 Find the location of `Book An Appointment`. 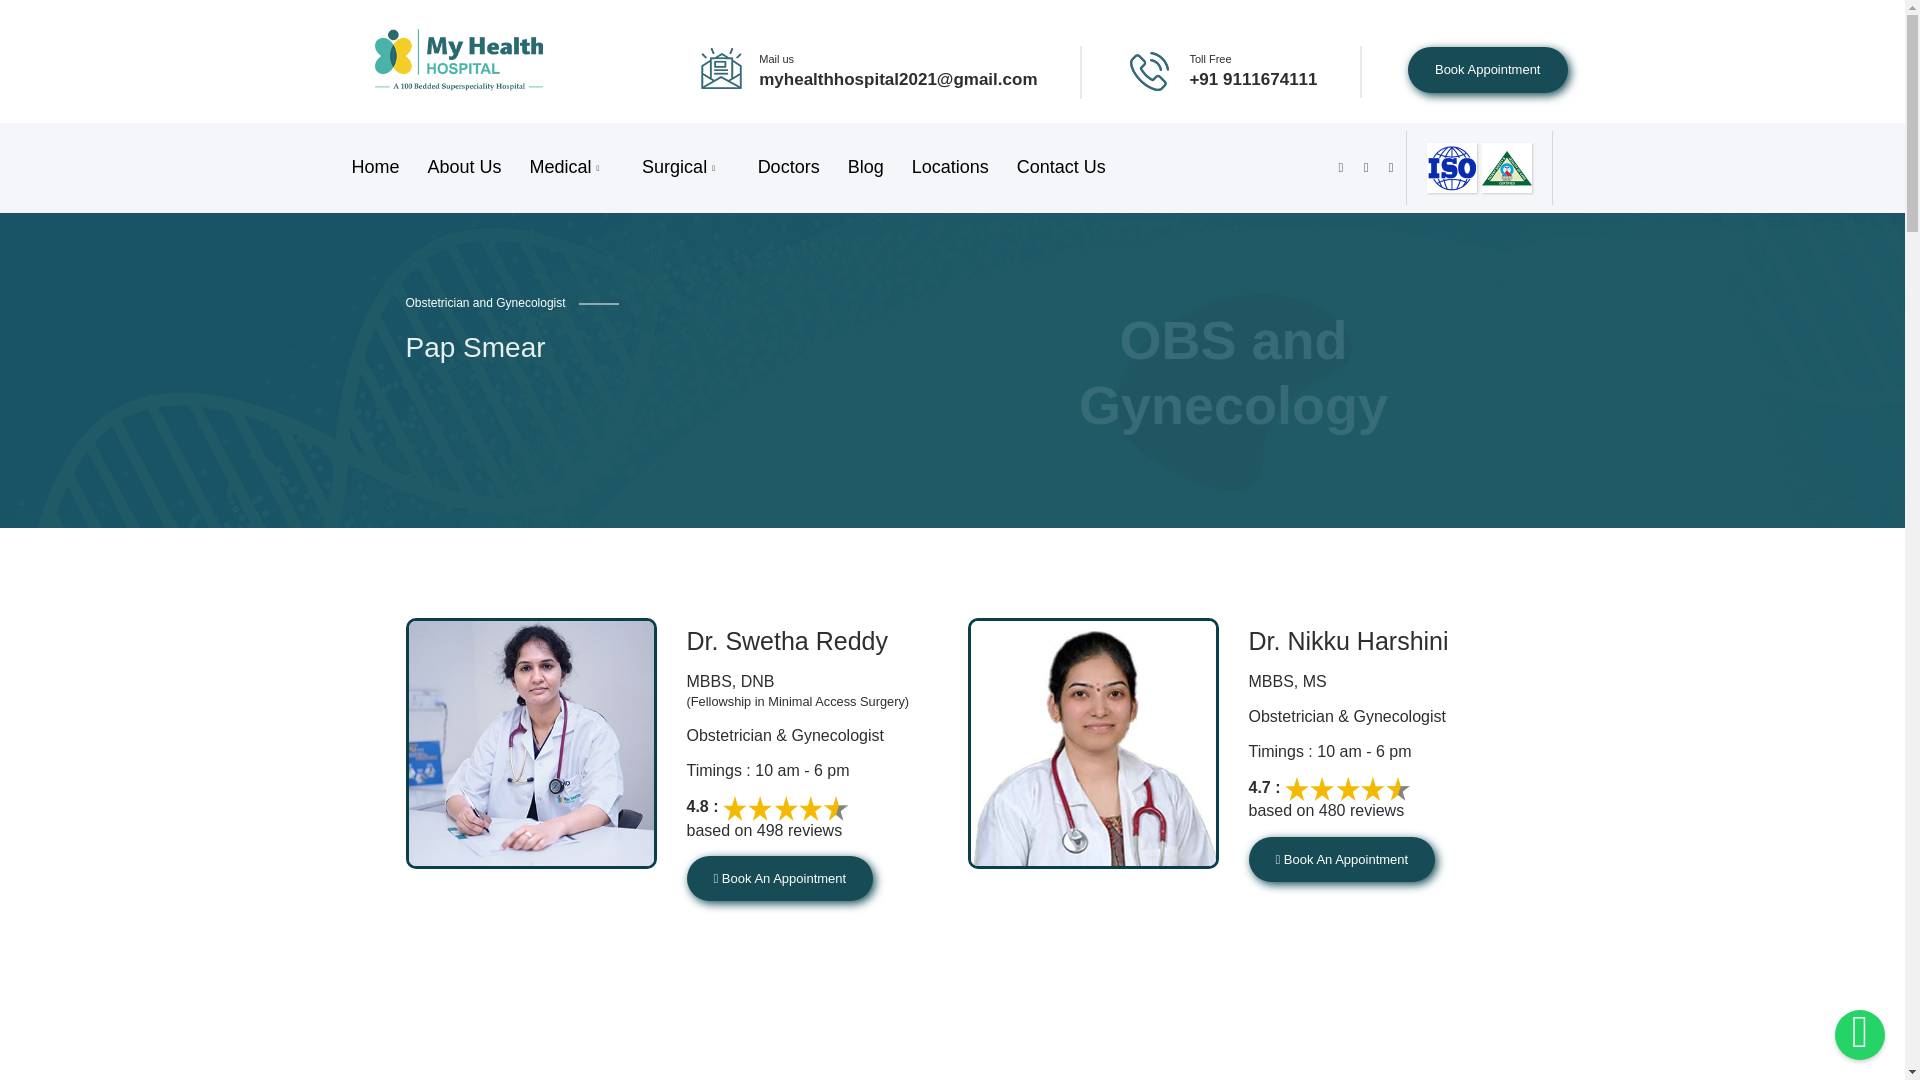

Book An Appointment is located at coordinates (1341, 860).